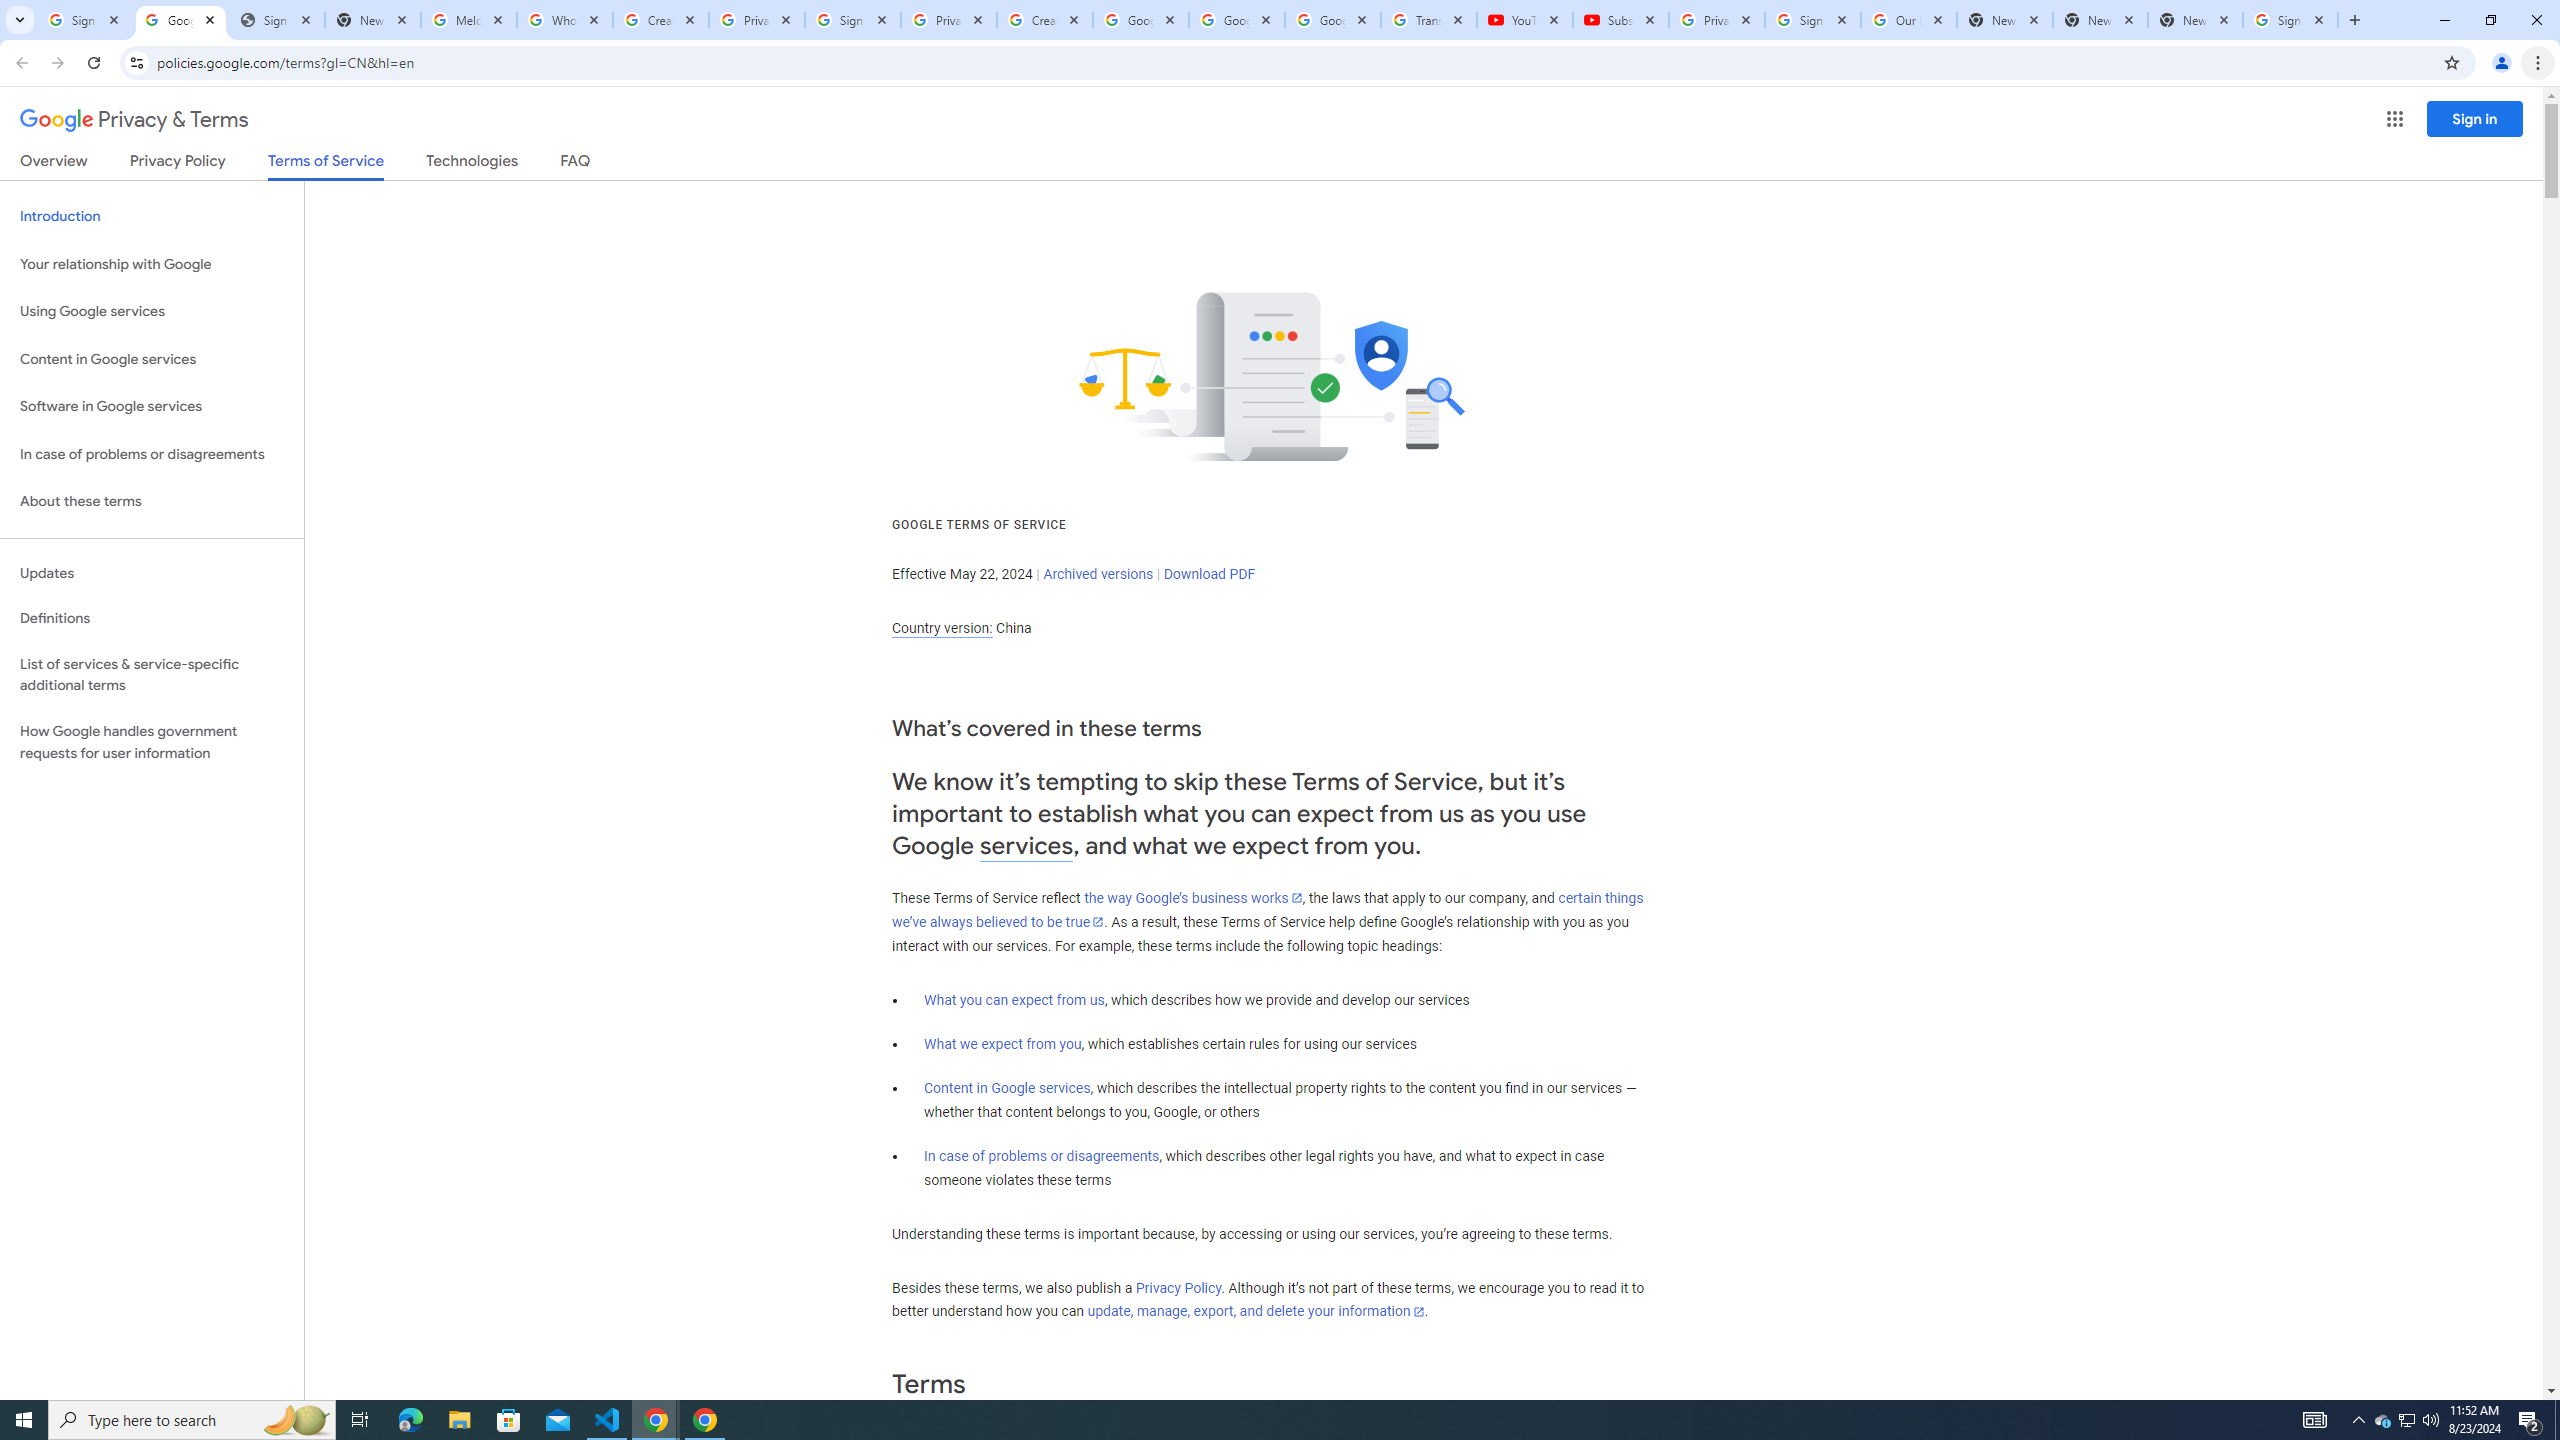 The image size is (2560, 1440). Describe the element at coordinates (19, 63) in the screenshot. I see `Back` at that location.